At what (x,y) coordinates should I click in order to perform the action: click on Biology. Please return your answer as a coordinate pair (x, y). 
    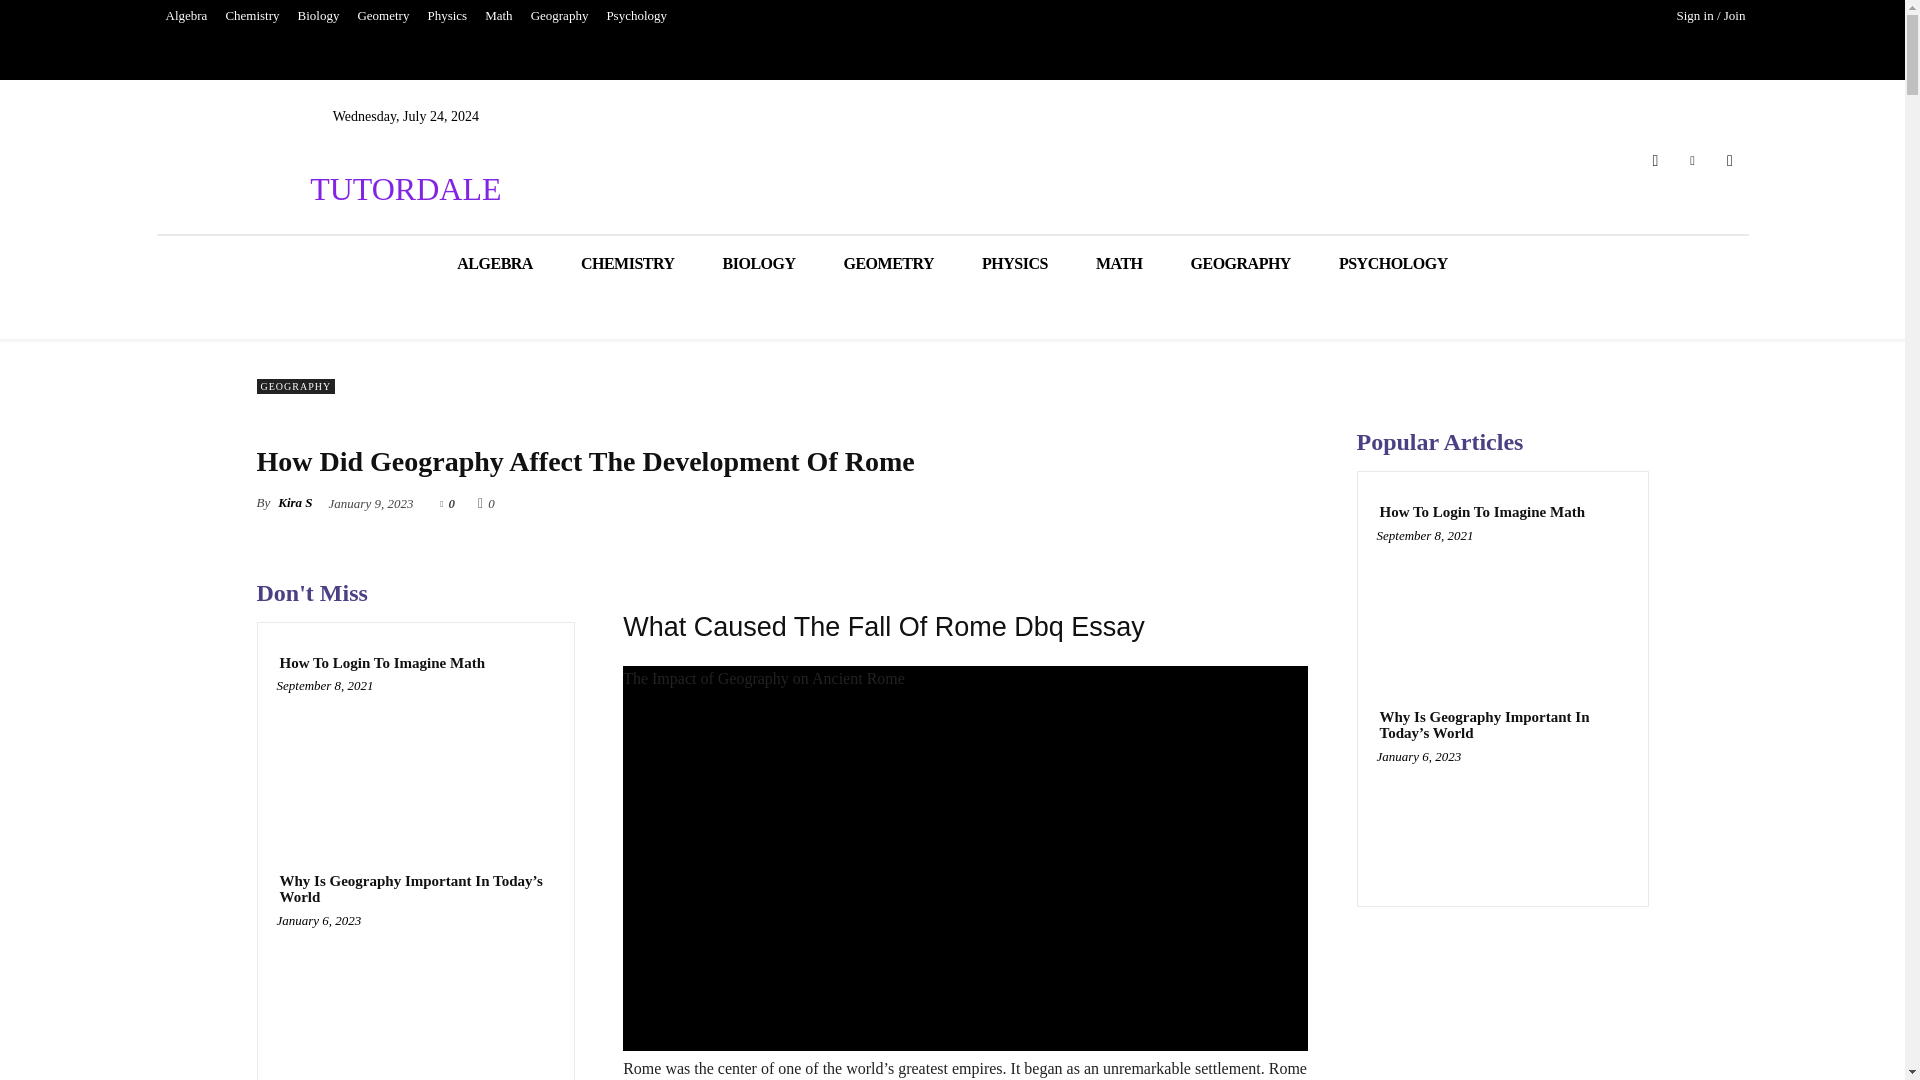
    Looking at the image, I should click on (319, 16).